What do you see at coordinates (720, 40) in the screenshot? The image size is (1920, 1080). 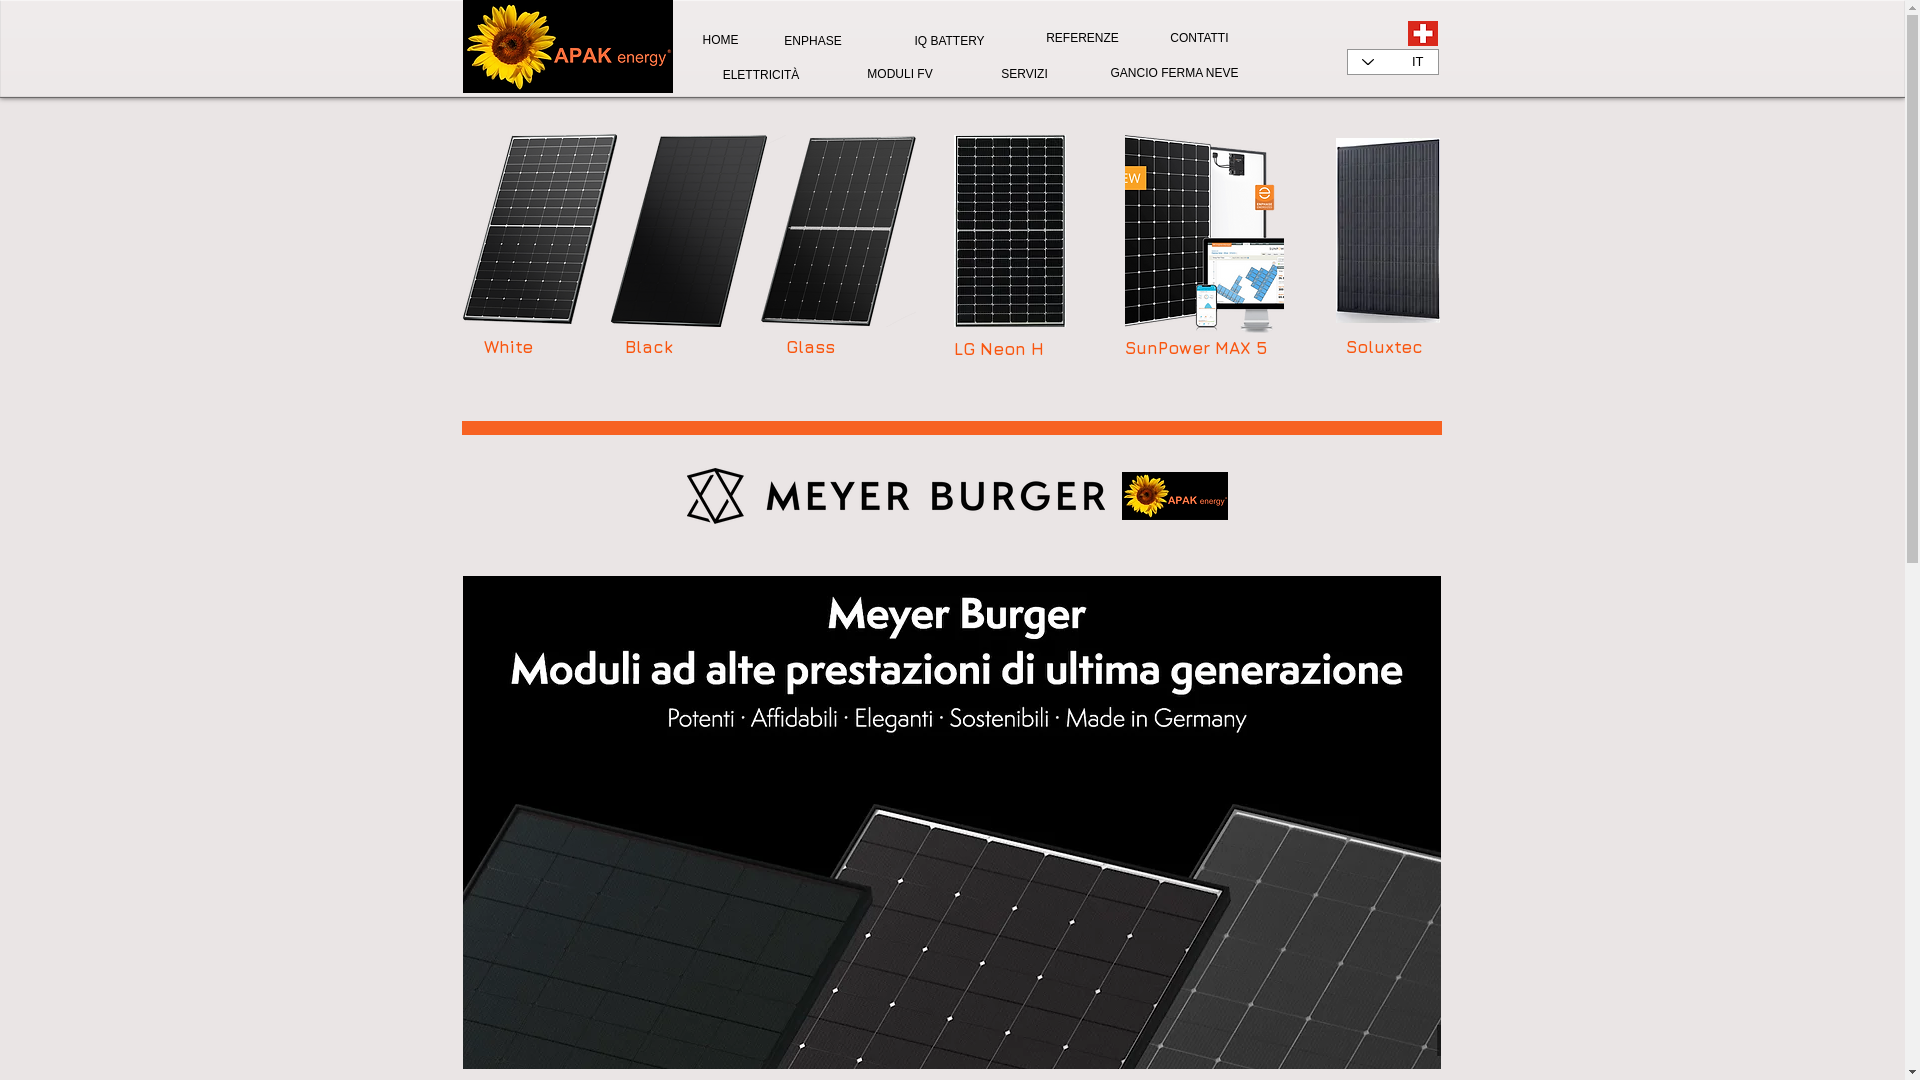 I see `HOME` at bounding box center [720, 40].